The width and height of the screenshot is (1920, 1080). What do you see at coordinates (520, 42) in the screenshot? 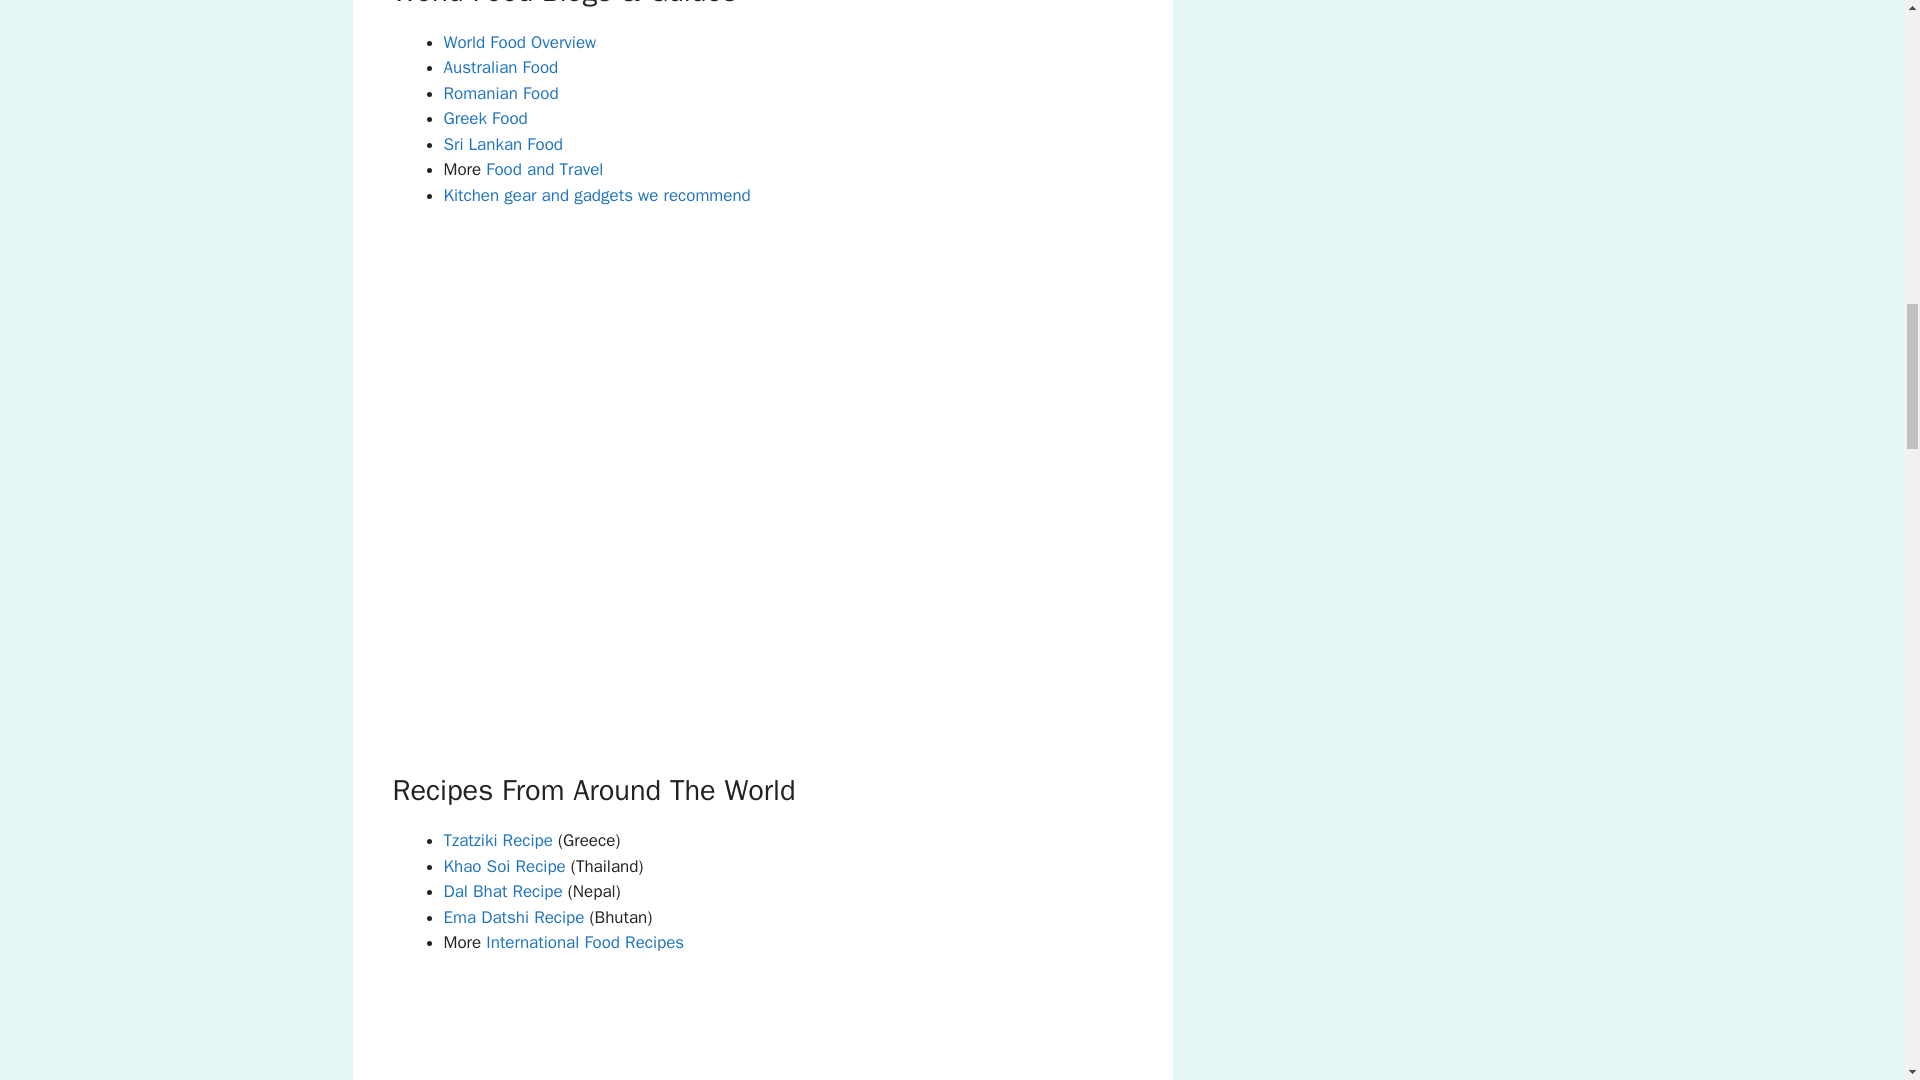
I see `World Food Overview` at bounding box center [520, 42].